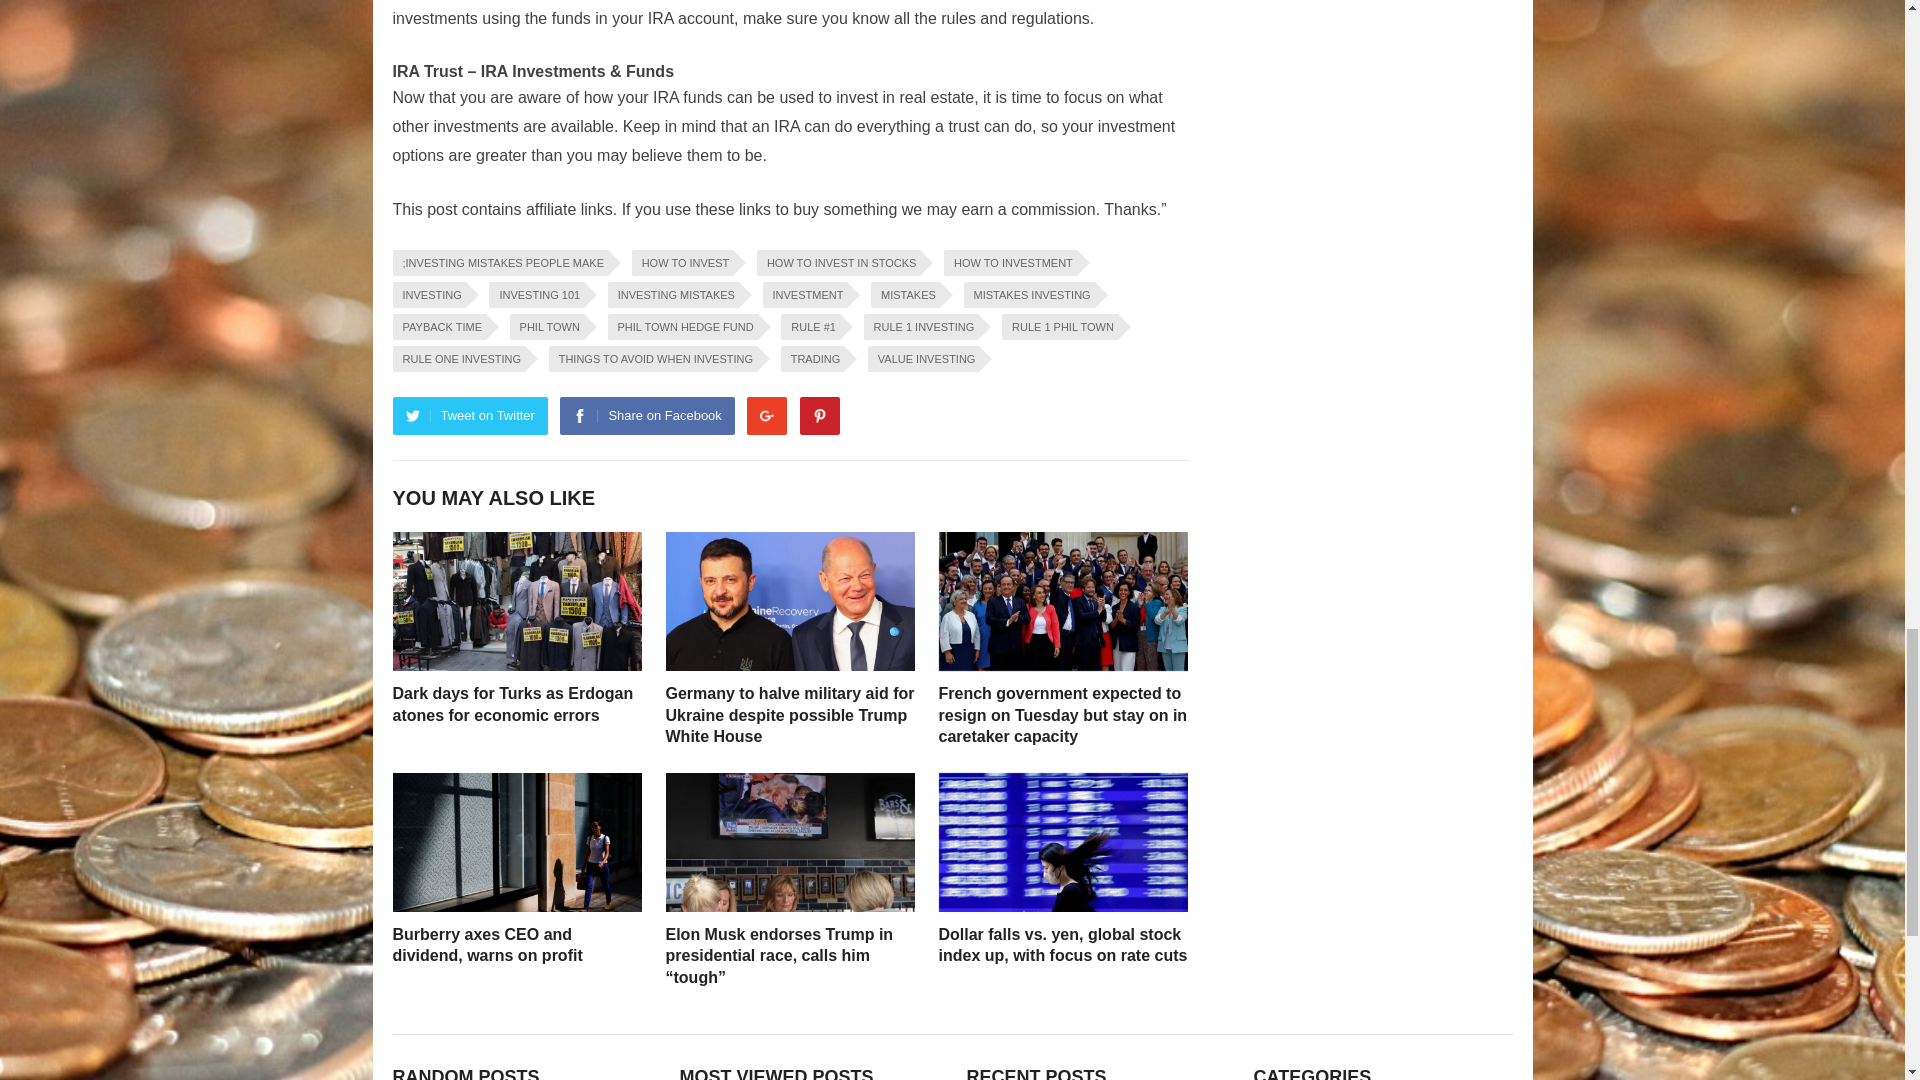 This screenshot has width=1920, height=1080. I want to click on HOW TO INVESTMENT, so click(1010, 262).